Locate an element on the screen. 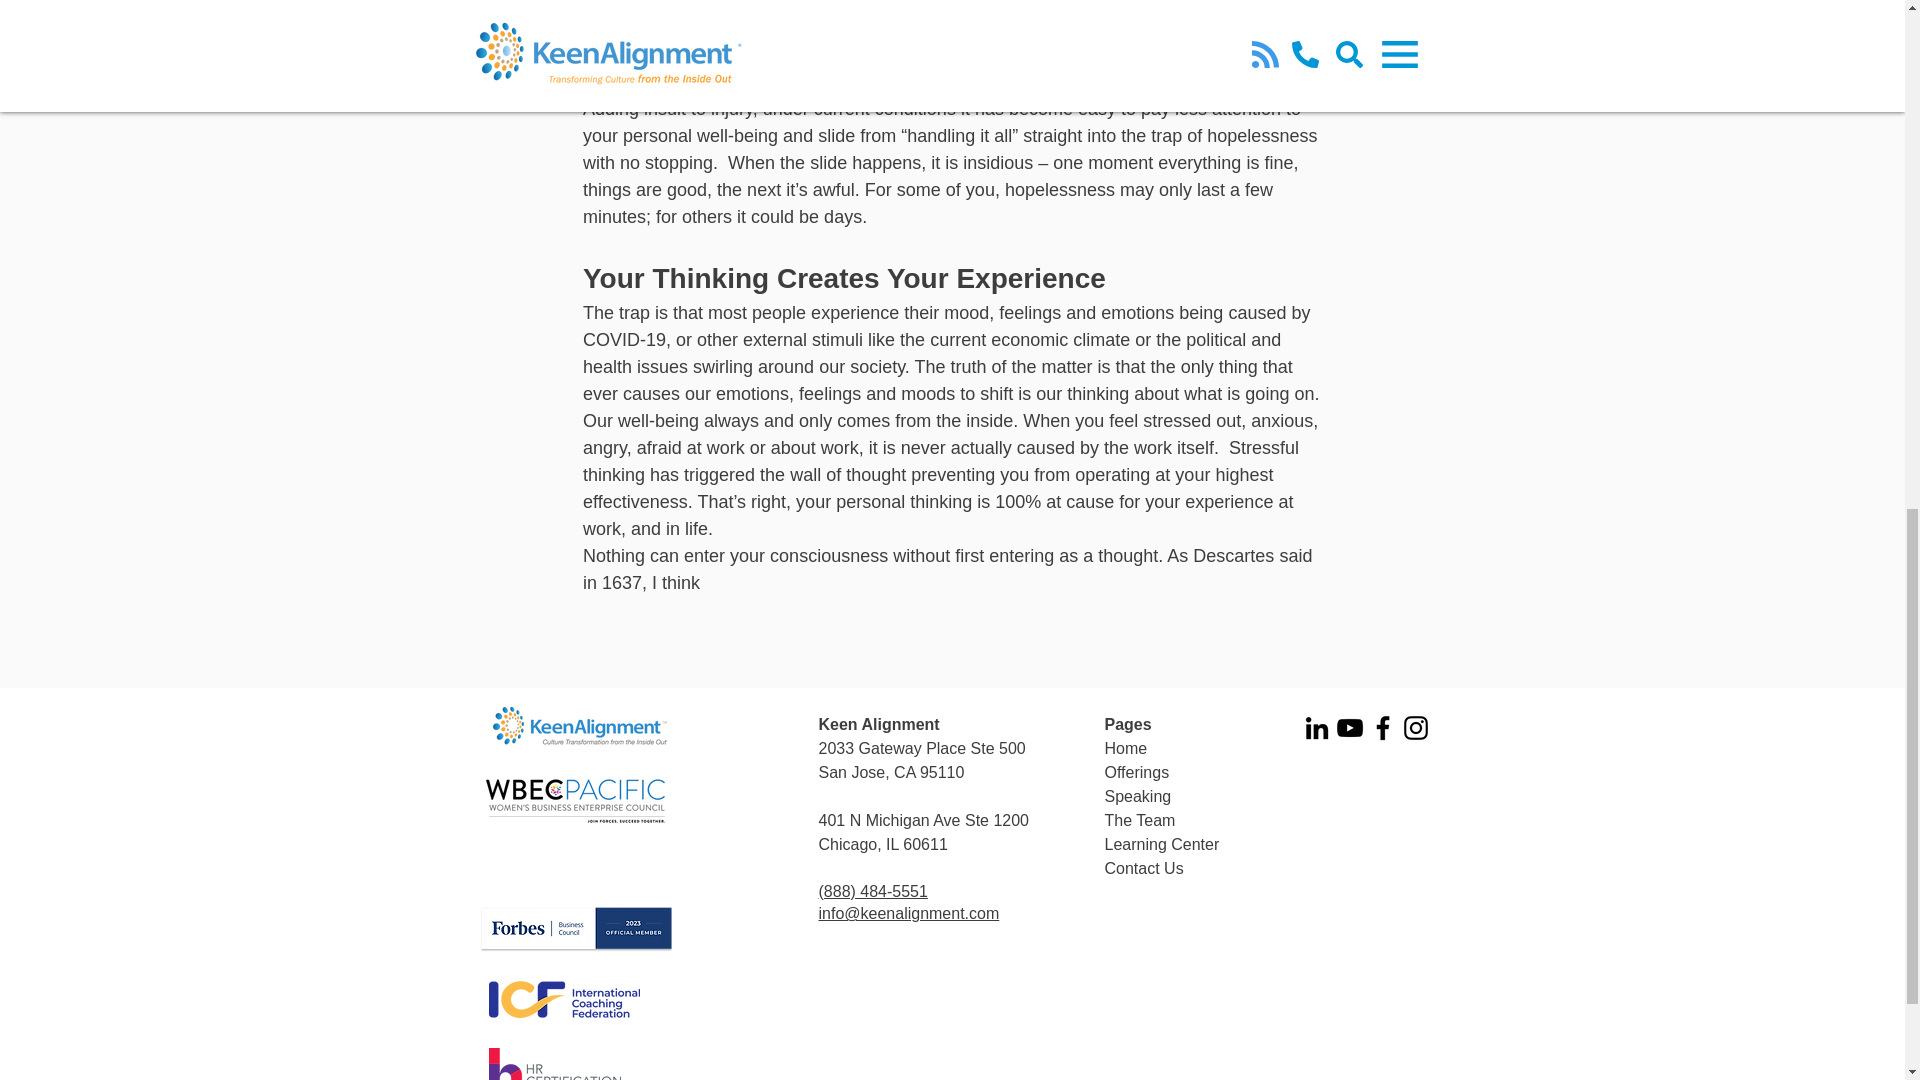 The height and width of the screenshot is (1080, 1920). Home is located at coordinates (1125, 748).